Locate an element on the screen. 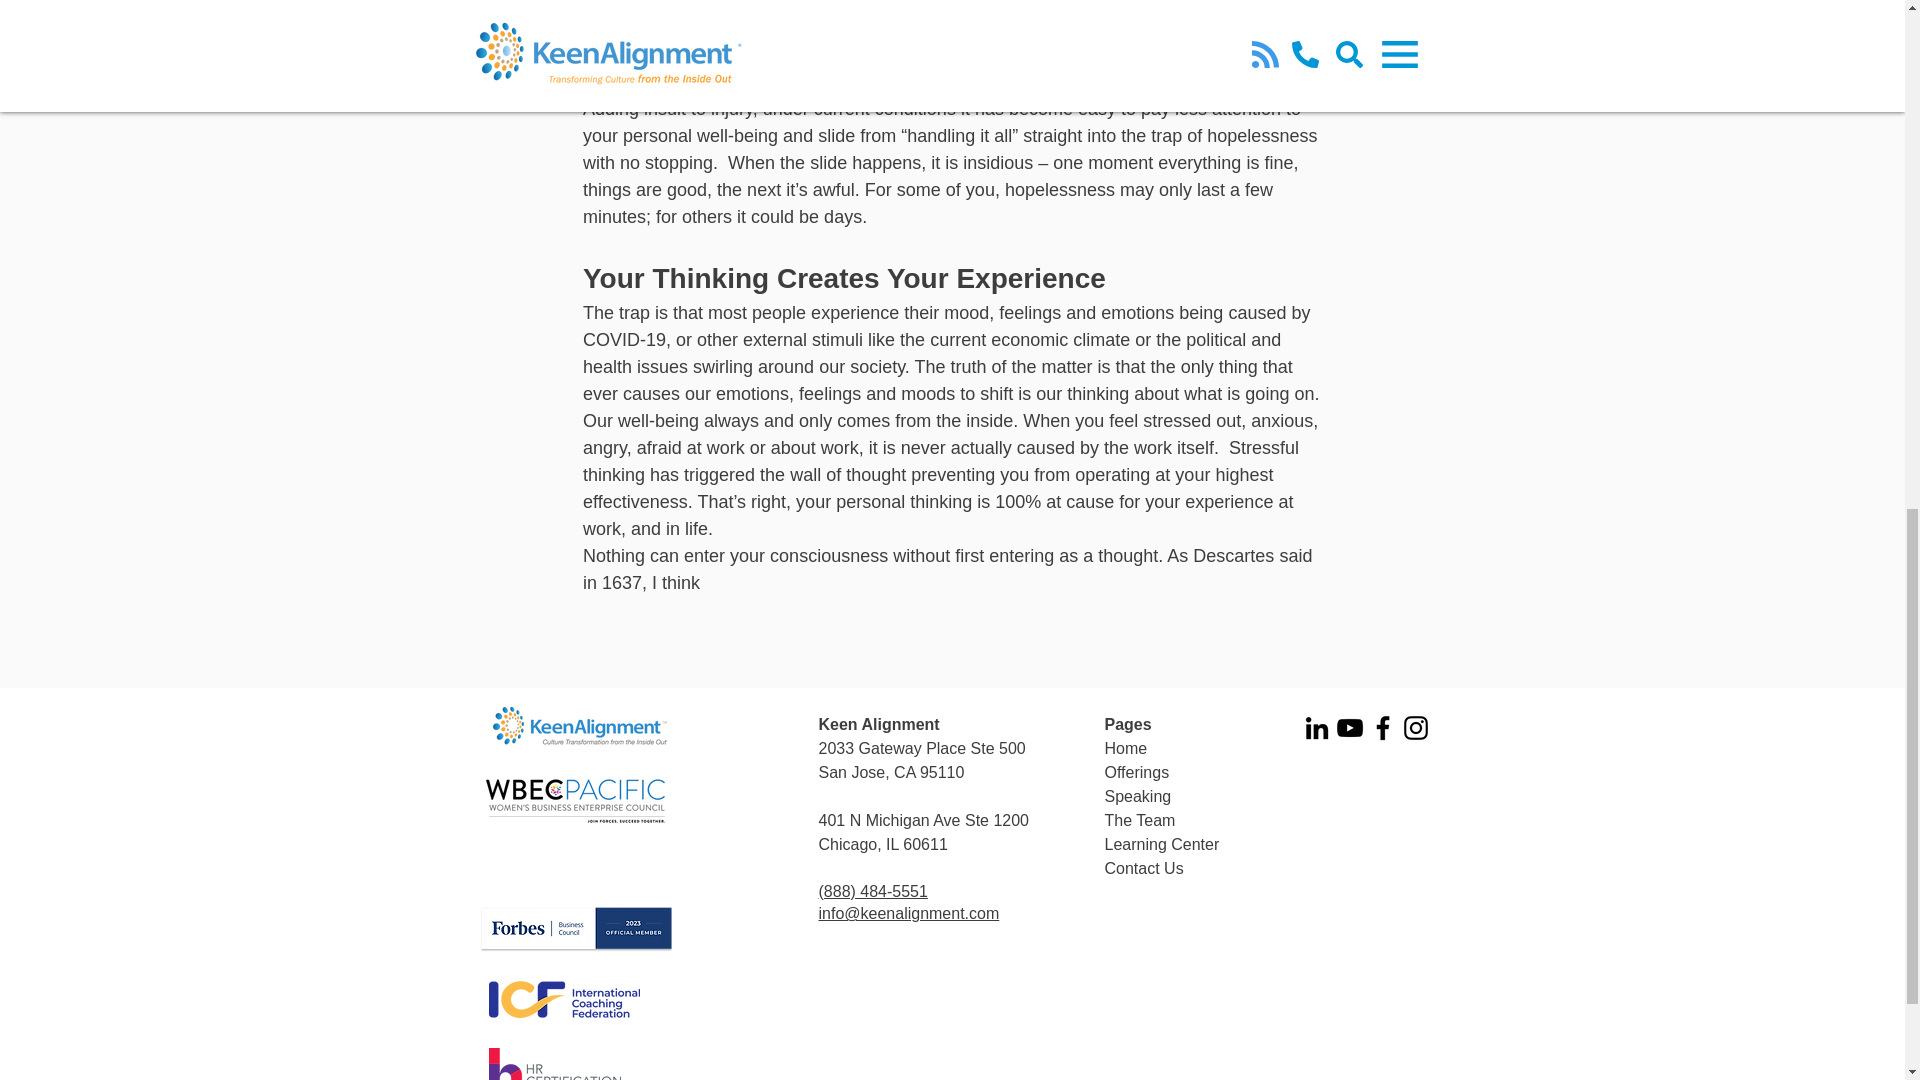 The height and width of the screenshot is (1080, 1920). Home is located at coordinates (1125, 748).